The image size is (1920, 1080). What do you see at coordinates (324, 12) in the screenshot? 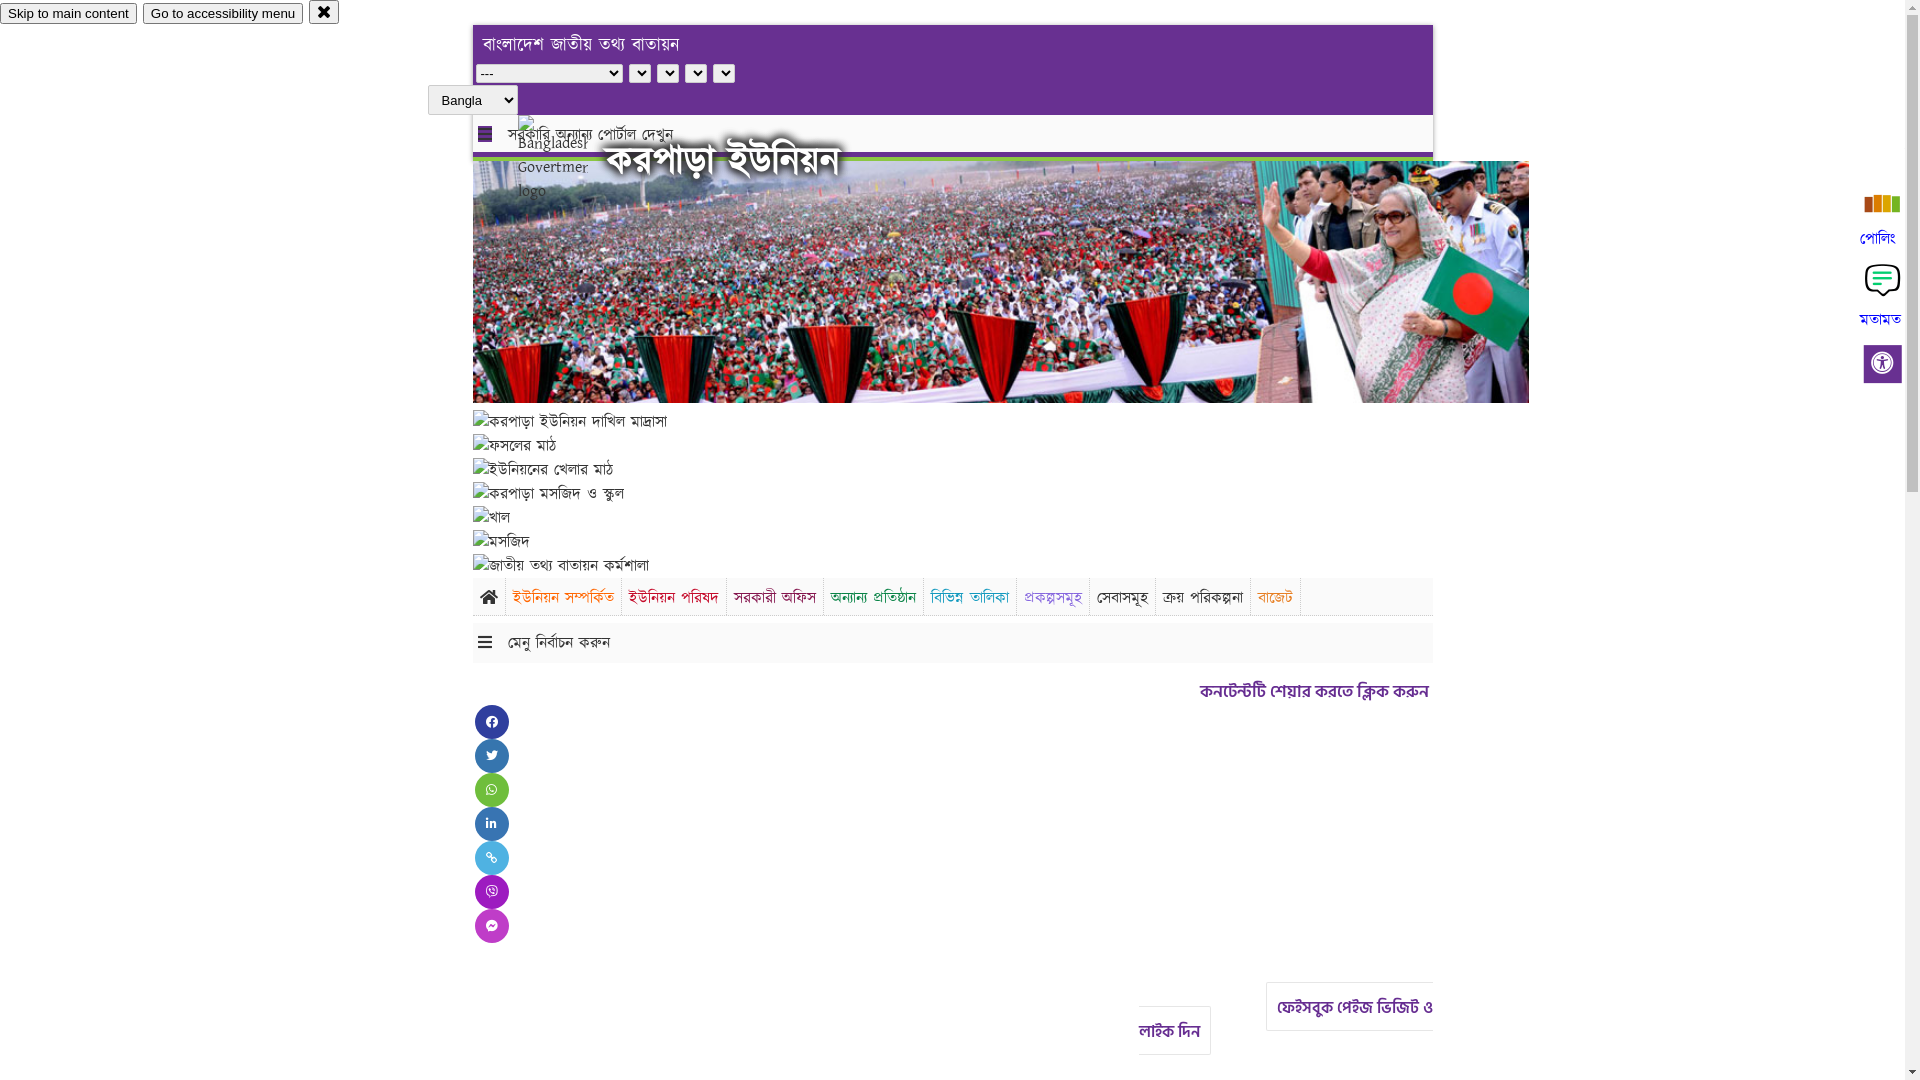
I see `close` at bounding box center [324, 12].